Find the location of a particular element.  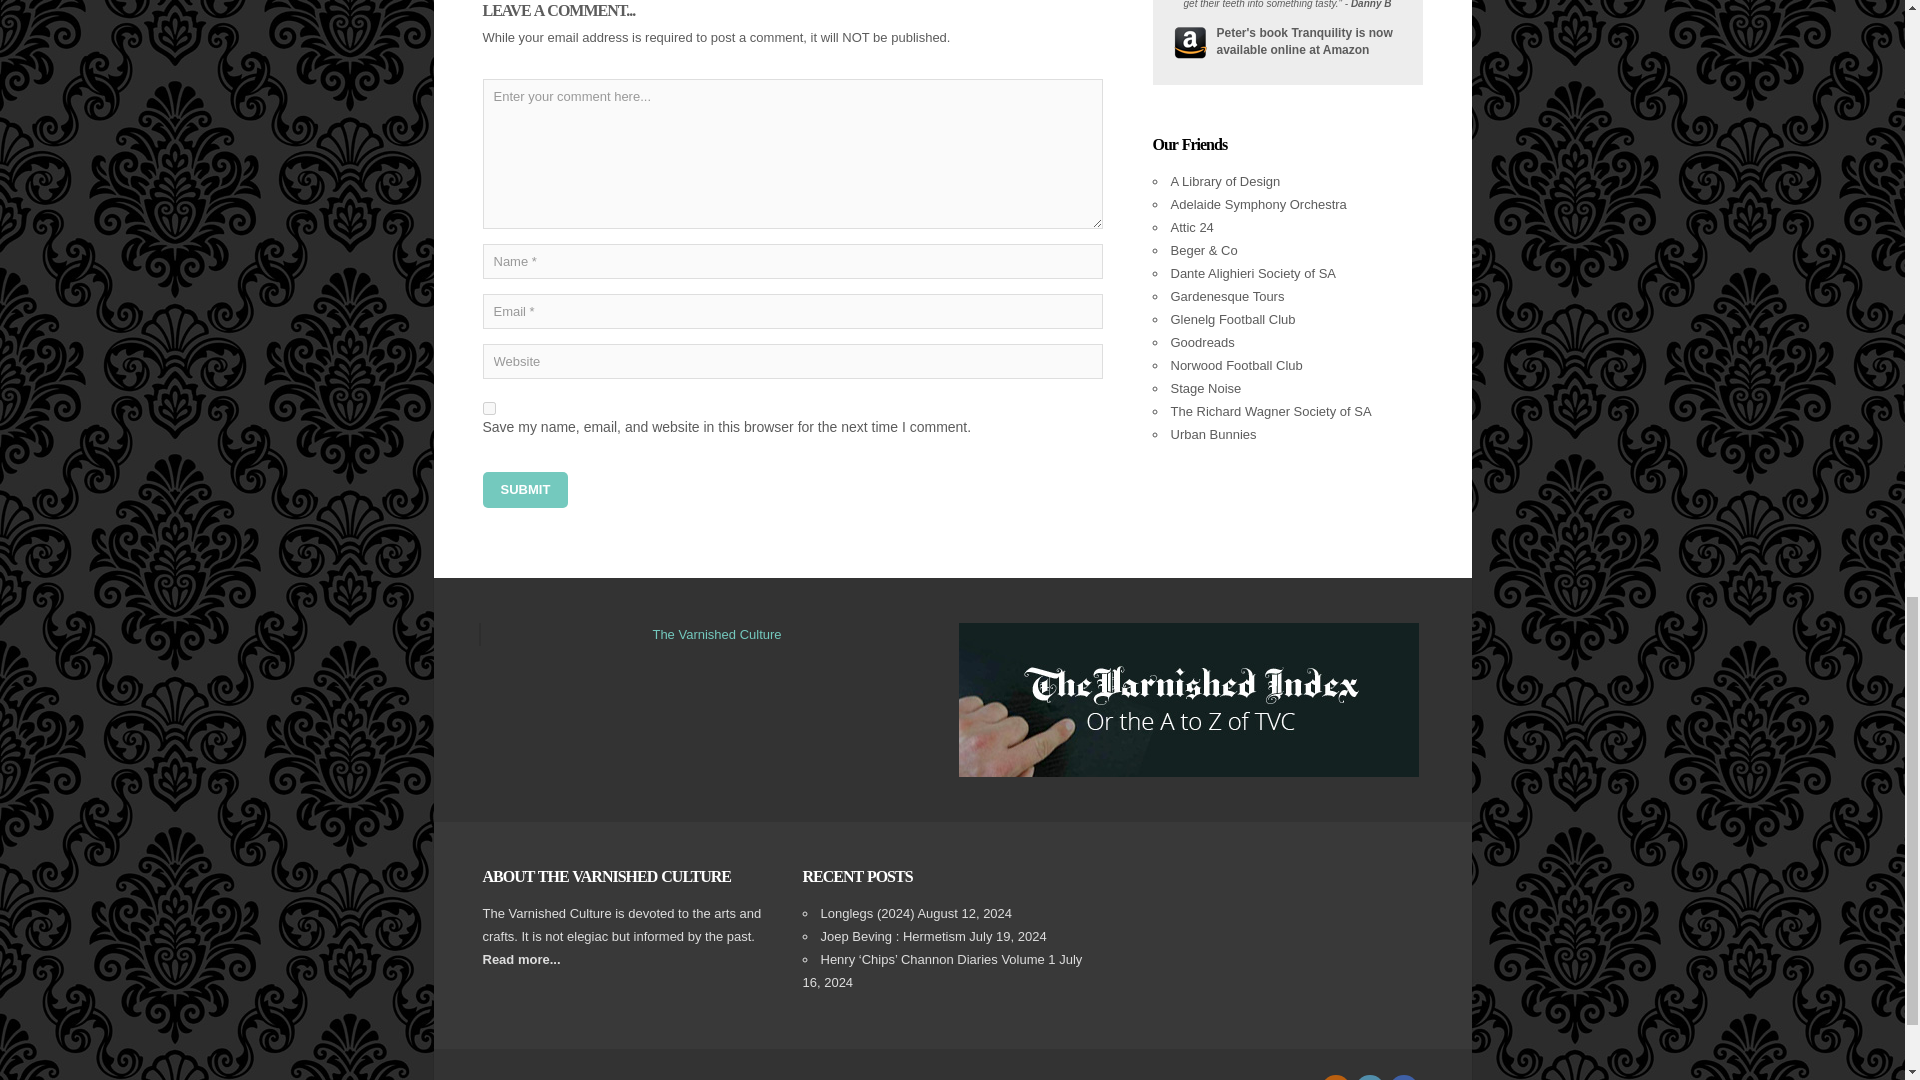

yes is located at coordinates (488, 408).